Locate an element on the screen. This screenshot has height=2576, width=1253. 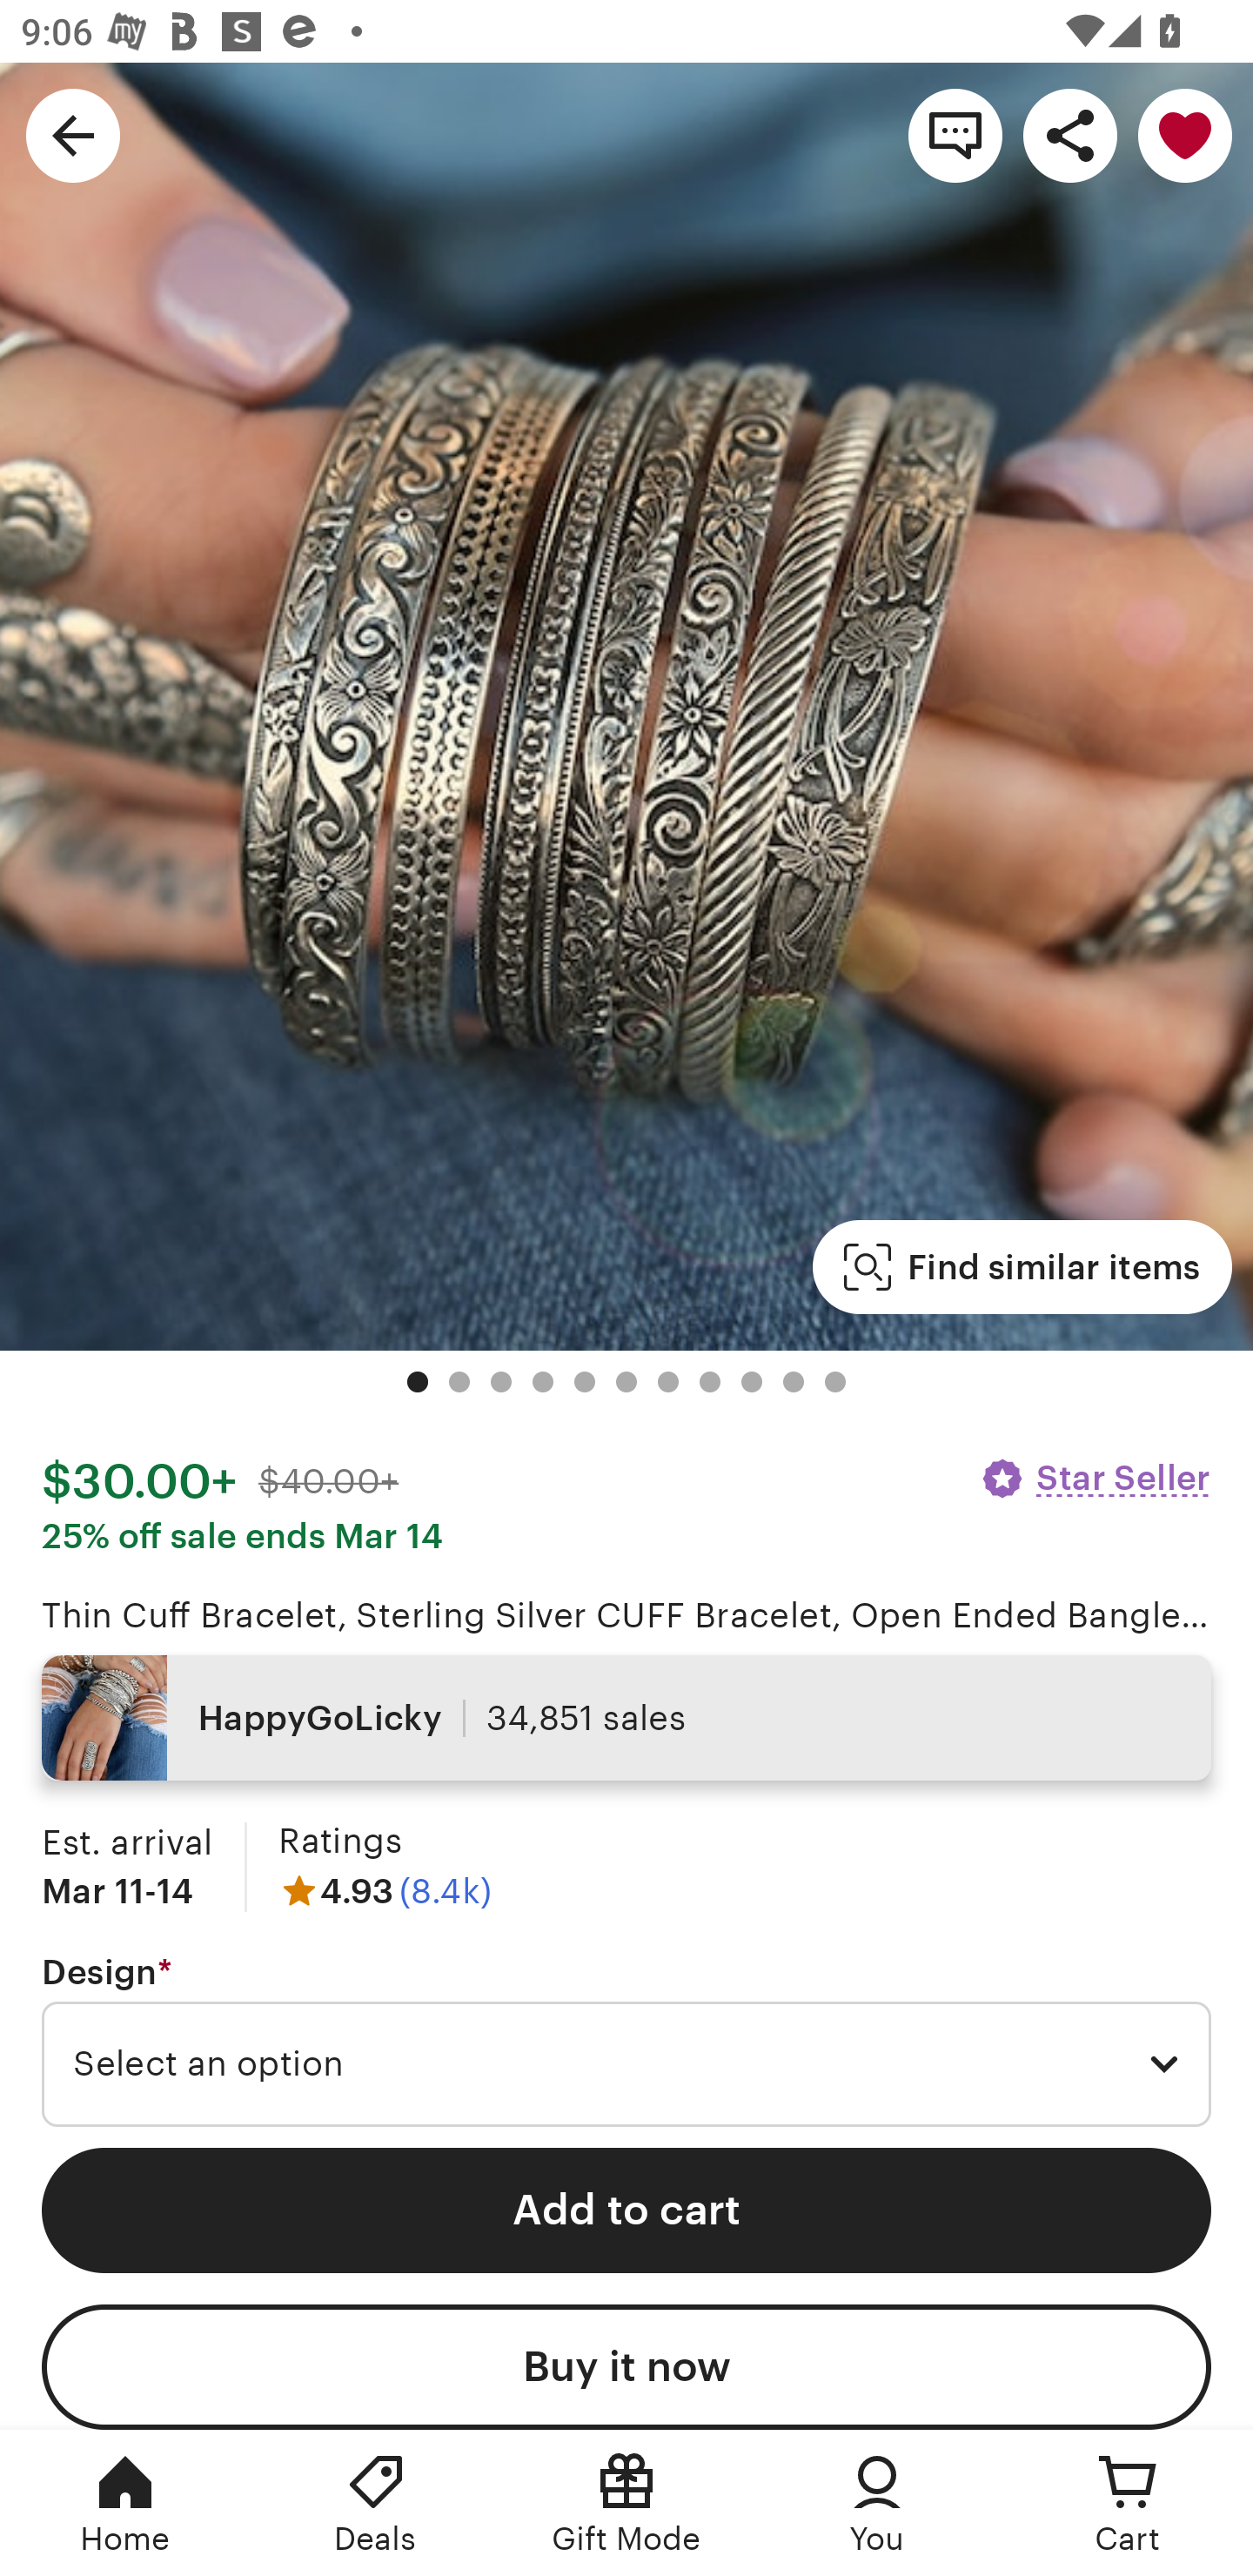
Cart is located at coordinates (1128, 2503).